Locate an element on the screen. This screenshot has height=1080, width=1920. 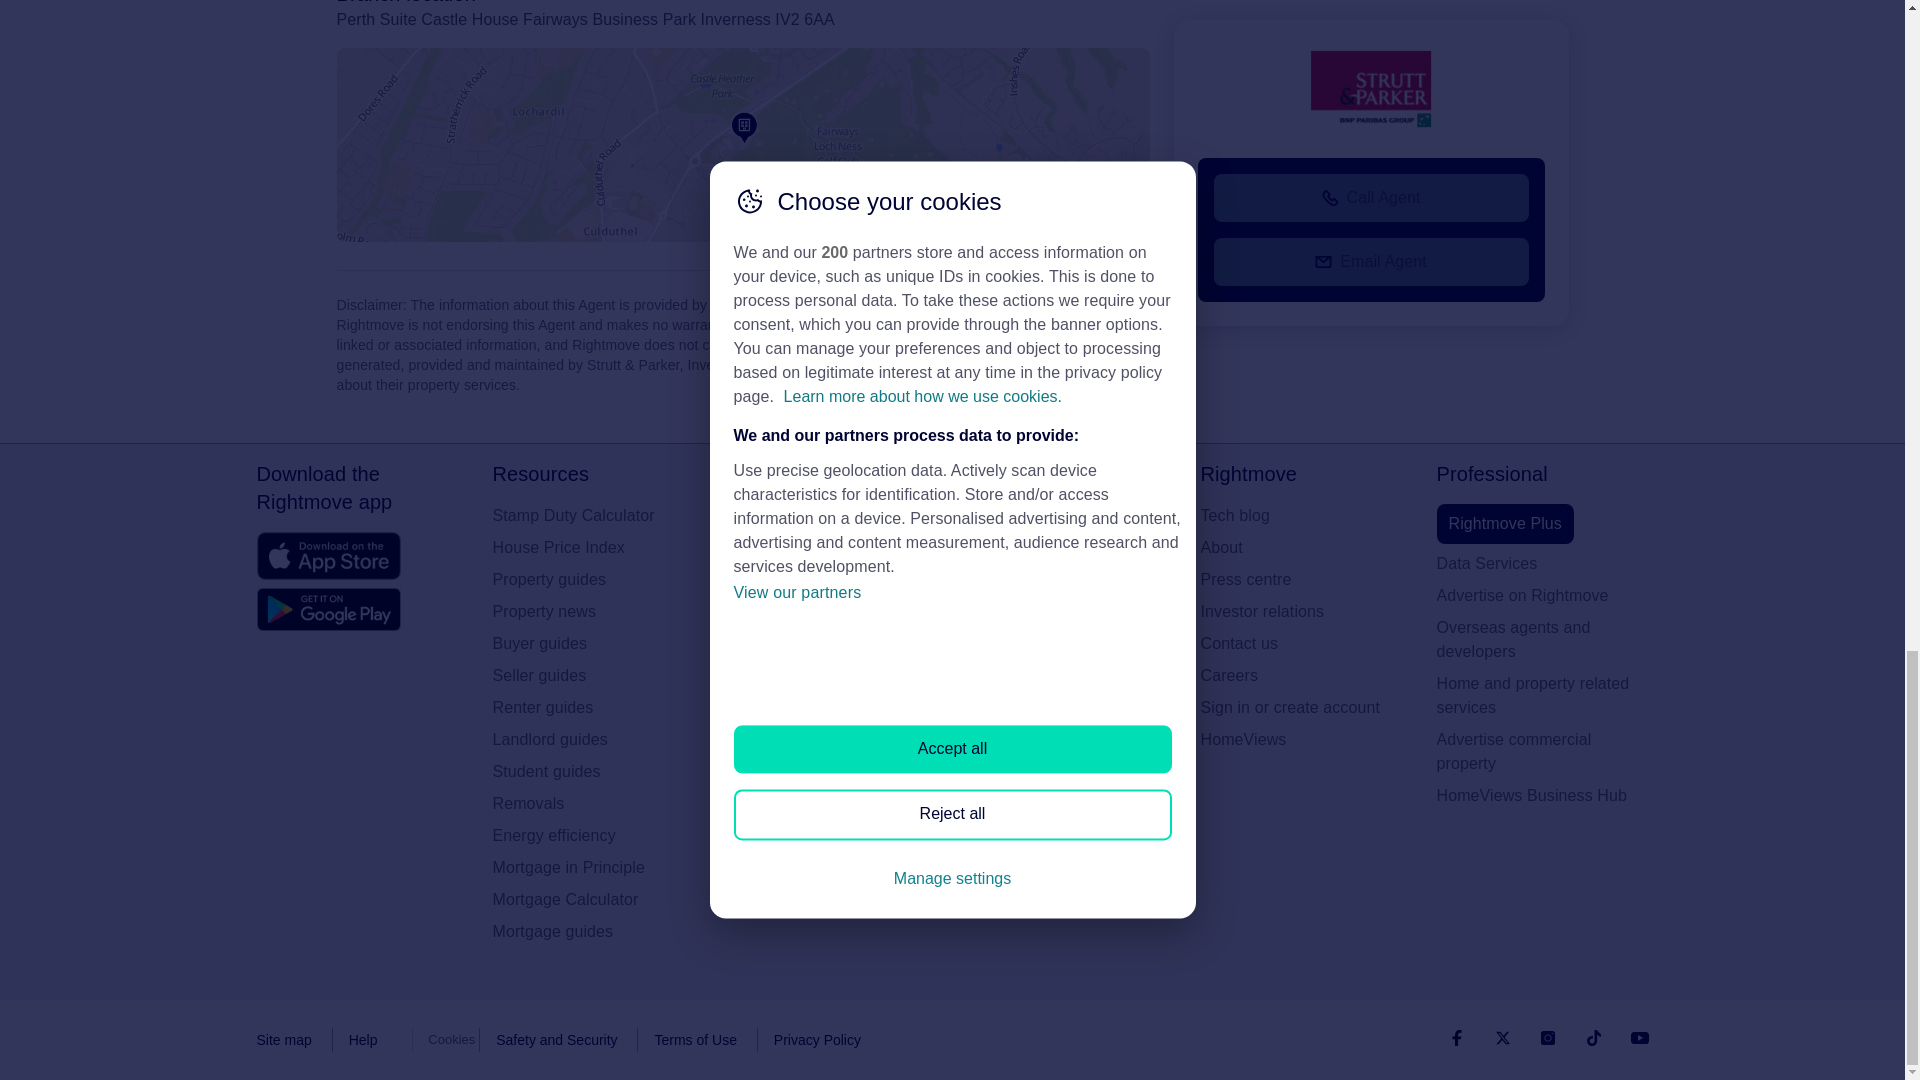
Stamp duty calculator is located at coordinates (598, 516).